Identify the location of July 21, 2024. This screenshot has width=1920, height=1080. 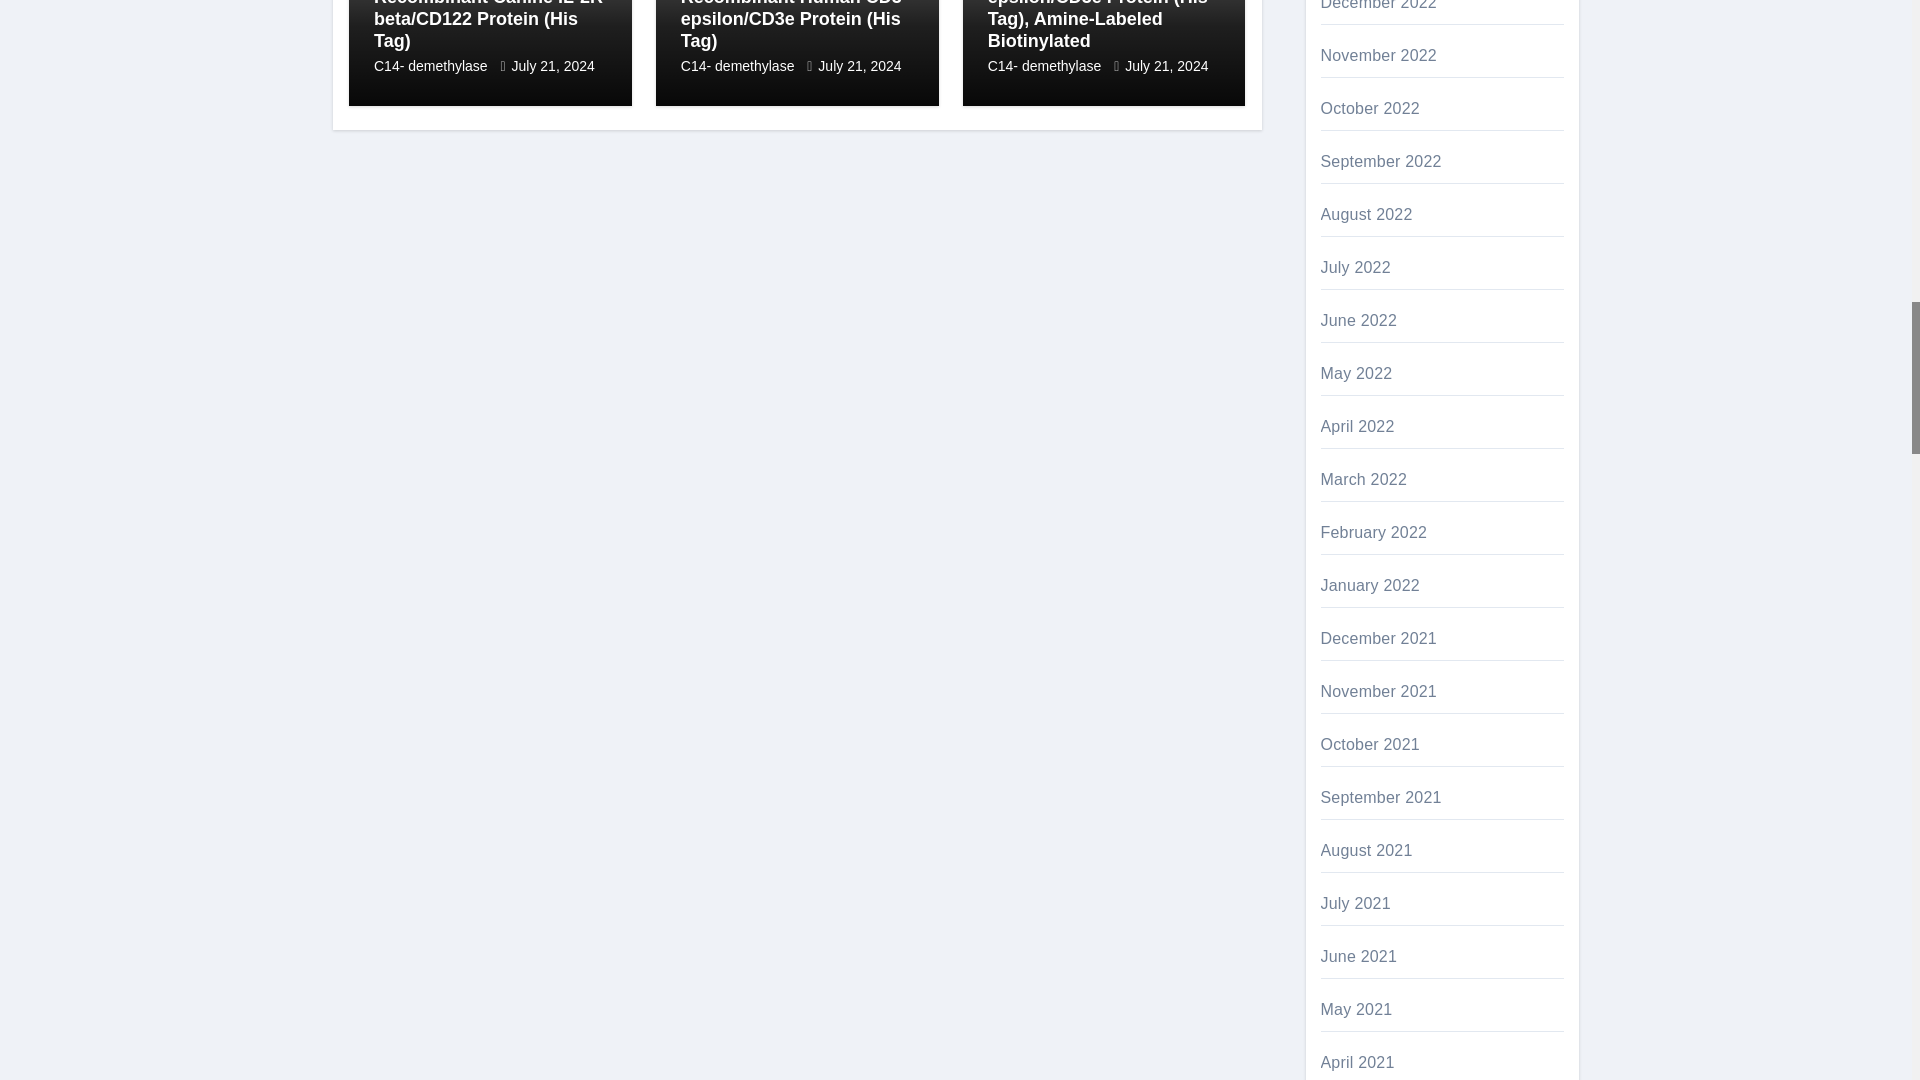
(554, 66).